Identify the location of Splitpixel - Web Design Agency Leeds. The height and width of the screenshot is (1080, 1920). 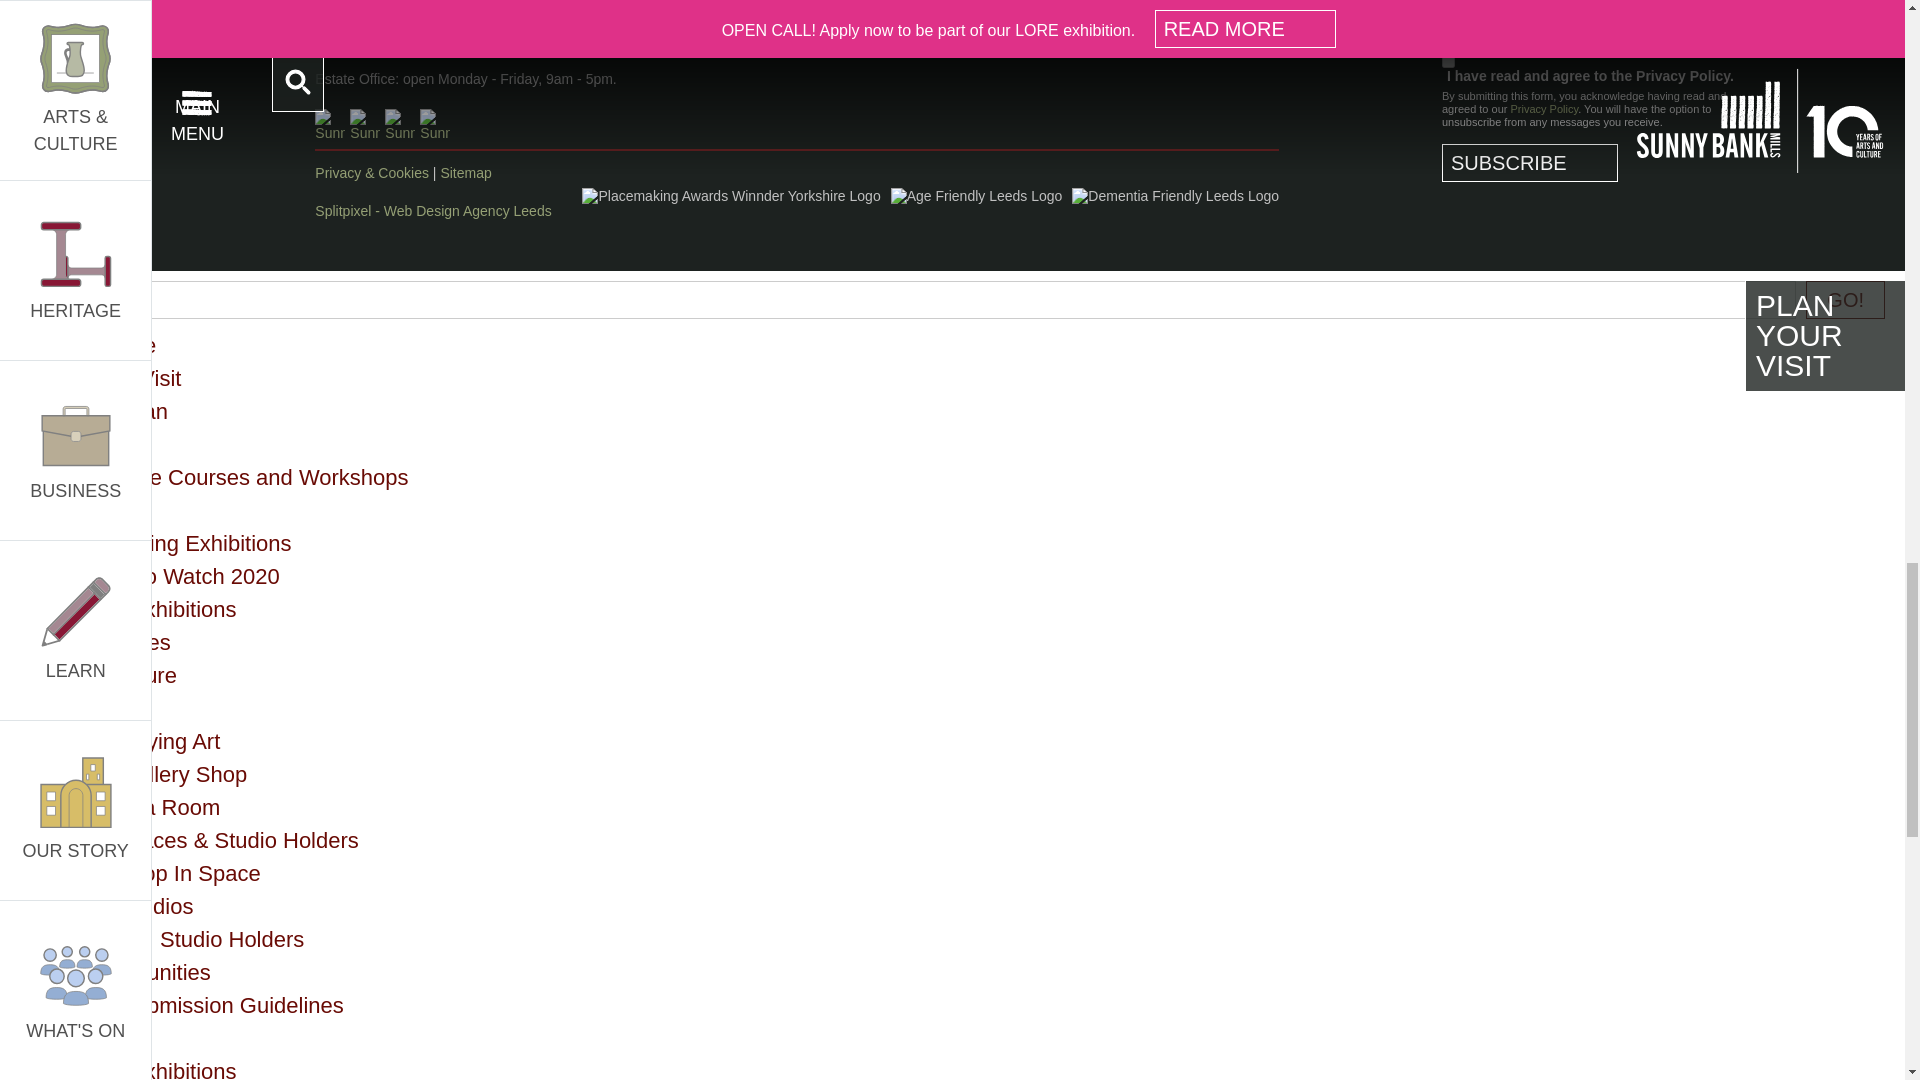
(432, 211).